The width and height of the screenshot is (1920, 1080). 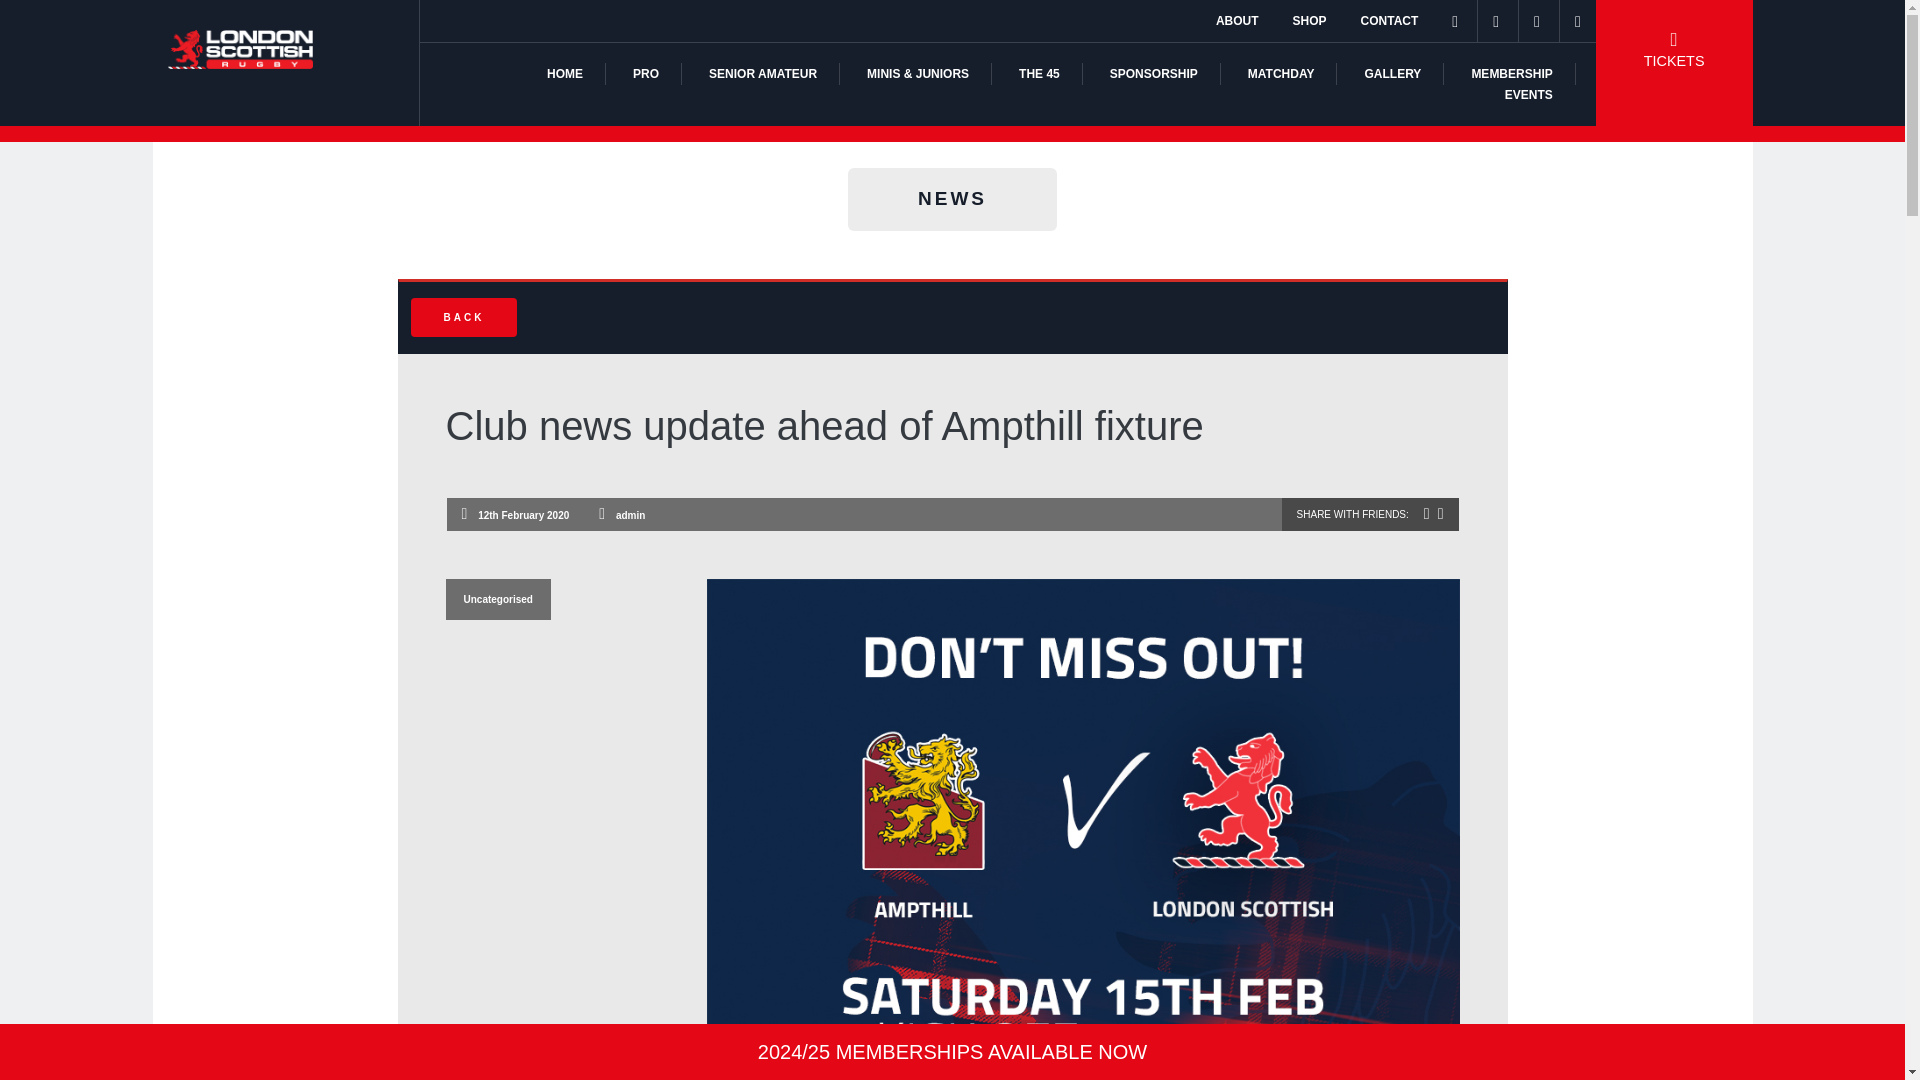 What do you see at coordinates (1154, 74) in the screenshot?
I see `SPONSORSHIP` at bounding box center [1154, 74].